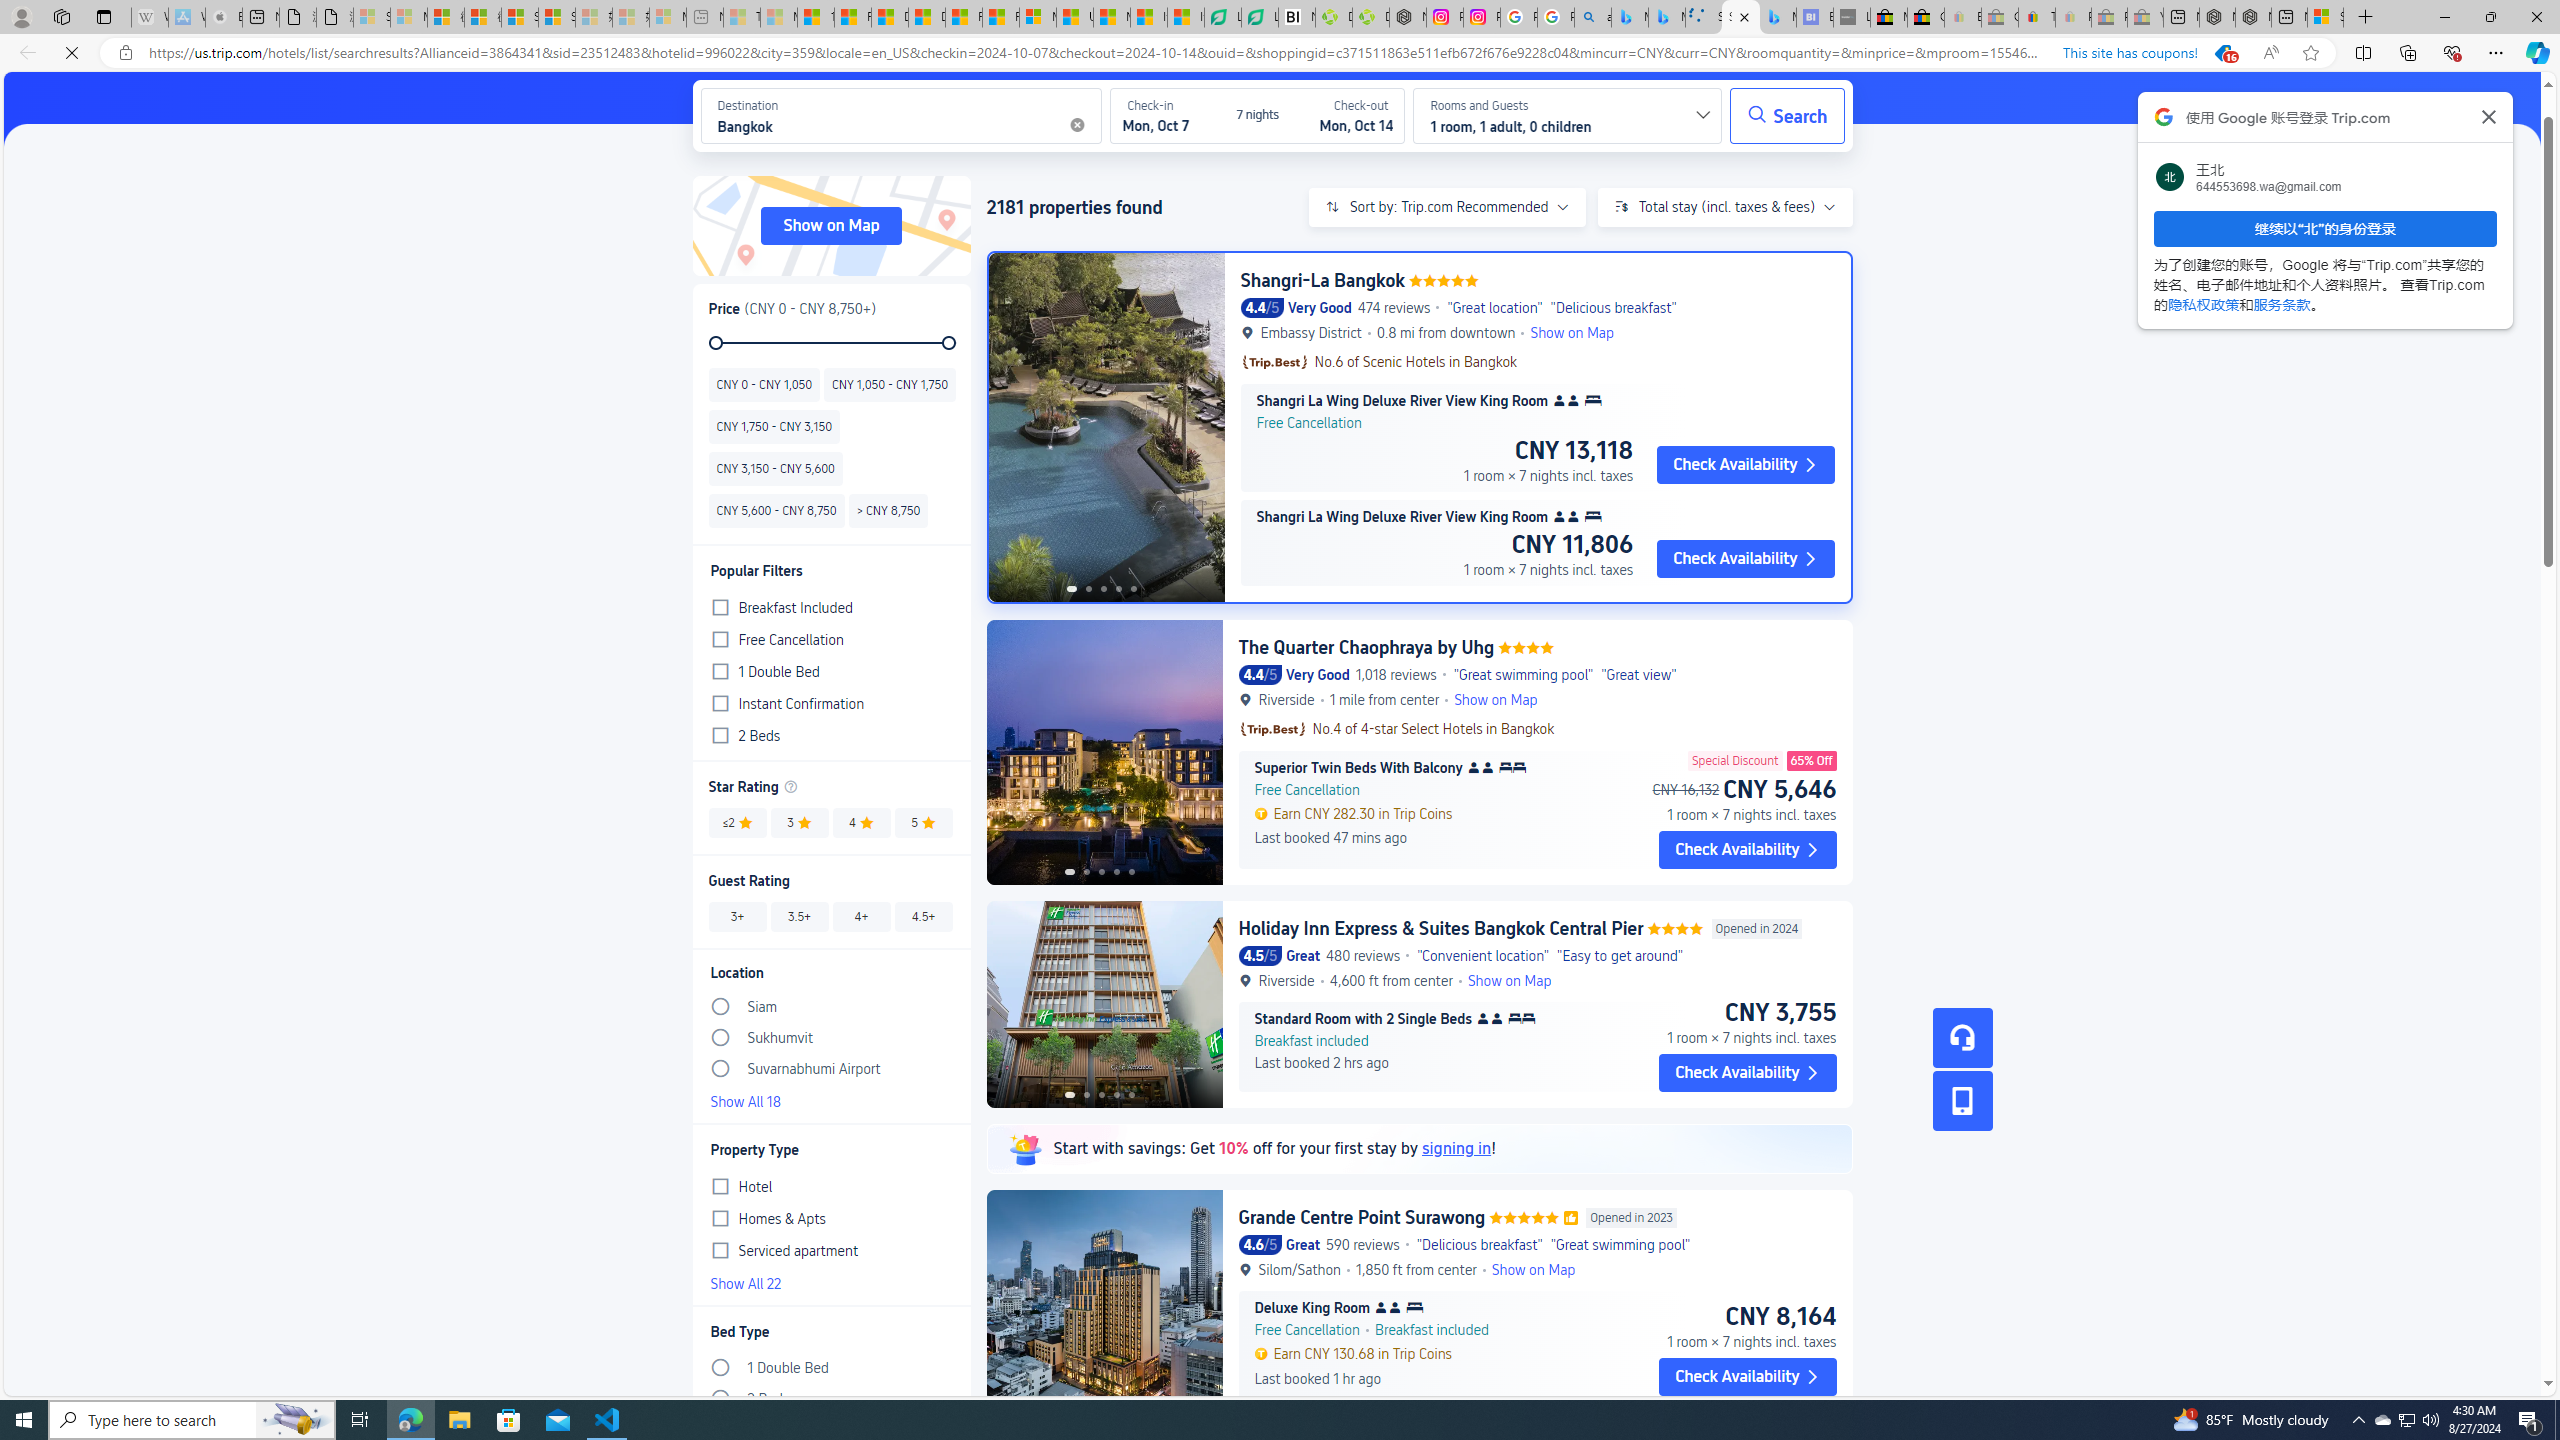  I want to click on Food and Drink - MSN, so click(853, 17).